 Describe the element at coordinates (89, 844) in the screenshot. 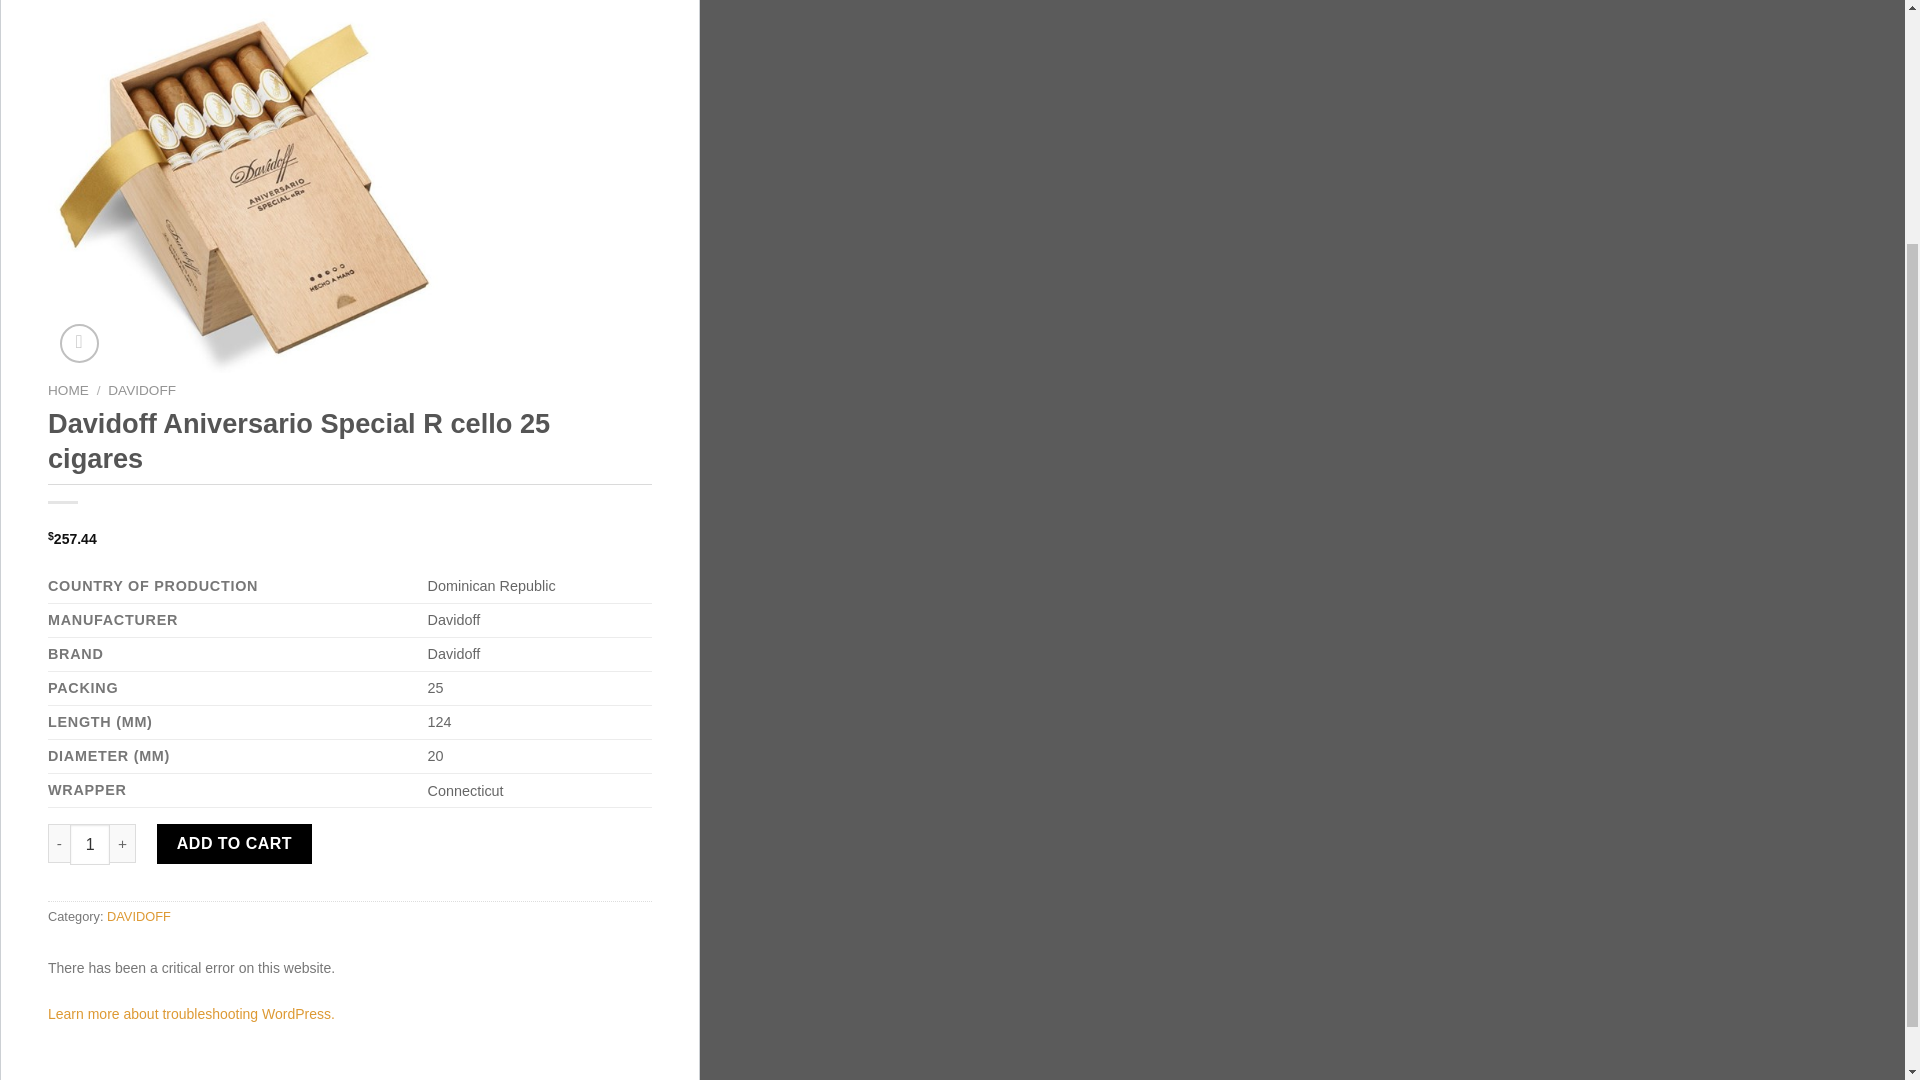

I see `1` at that location.